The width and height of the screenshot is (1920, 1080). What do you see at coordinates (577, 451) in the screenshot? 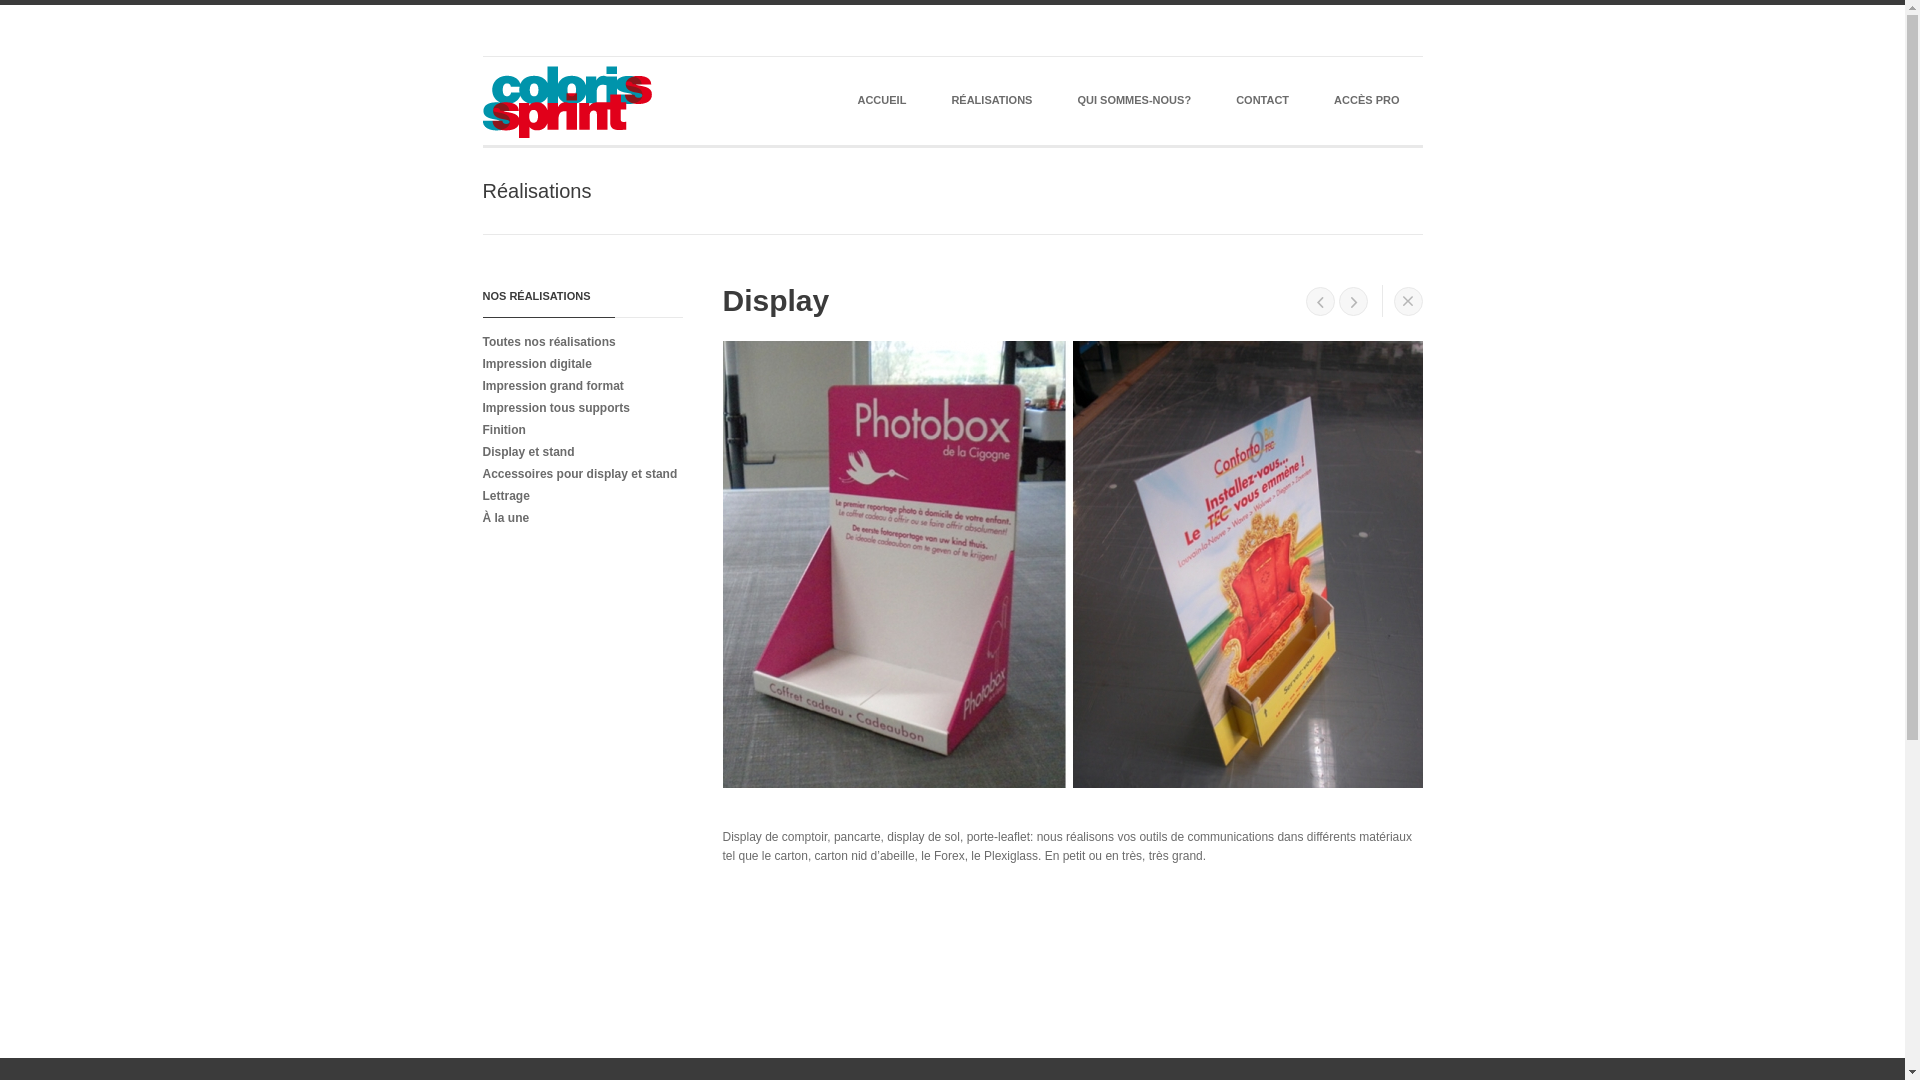
I see `Display et stand` at bounding box center [577, 451].